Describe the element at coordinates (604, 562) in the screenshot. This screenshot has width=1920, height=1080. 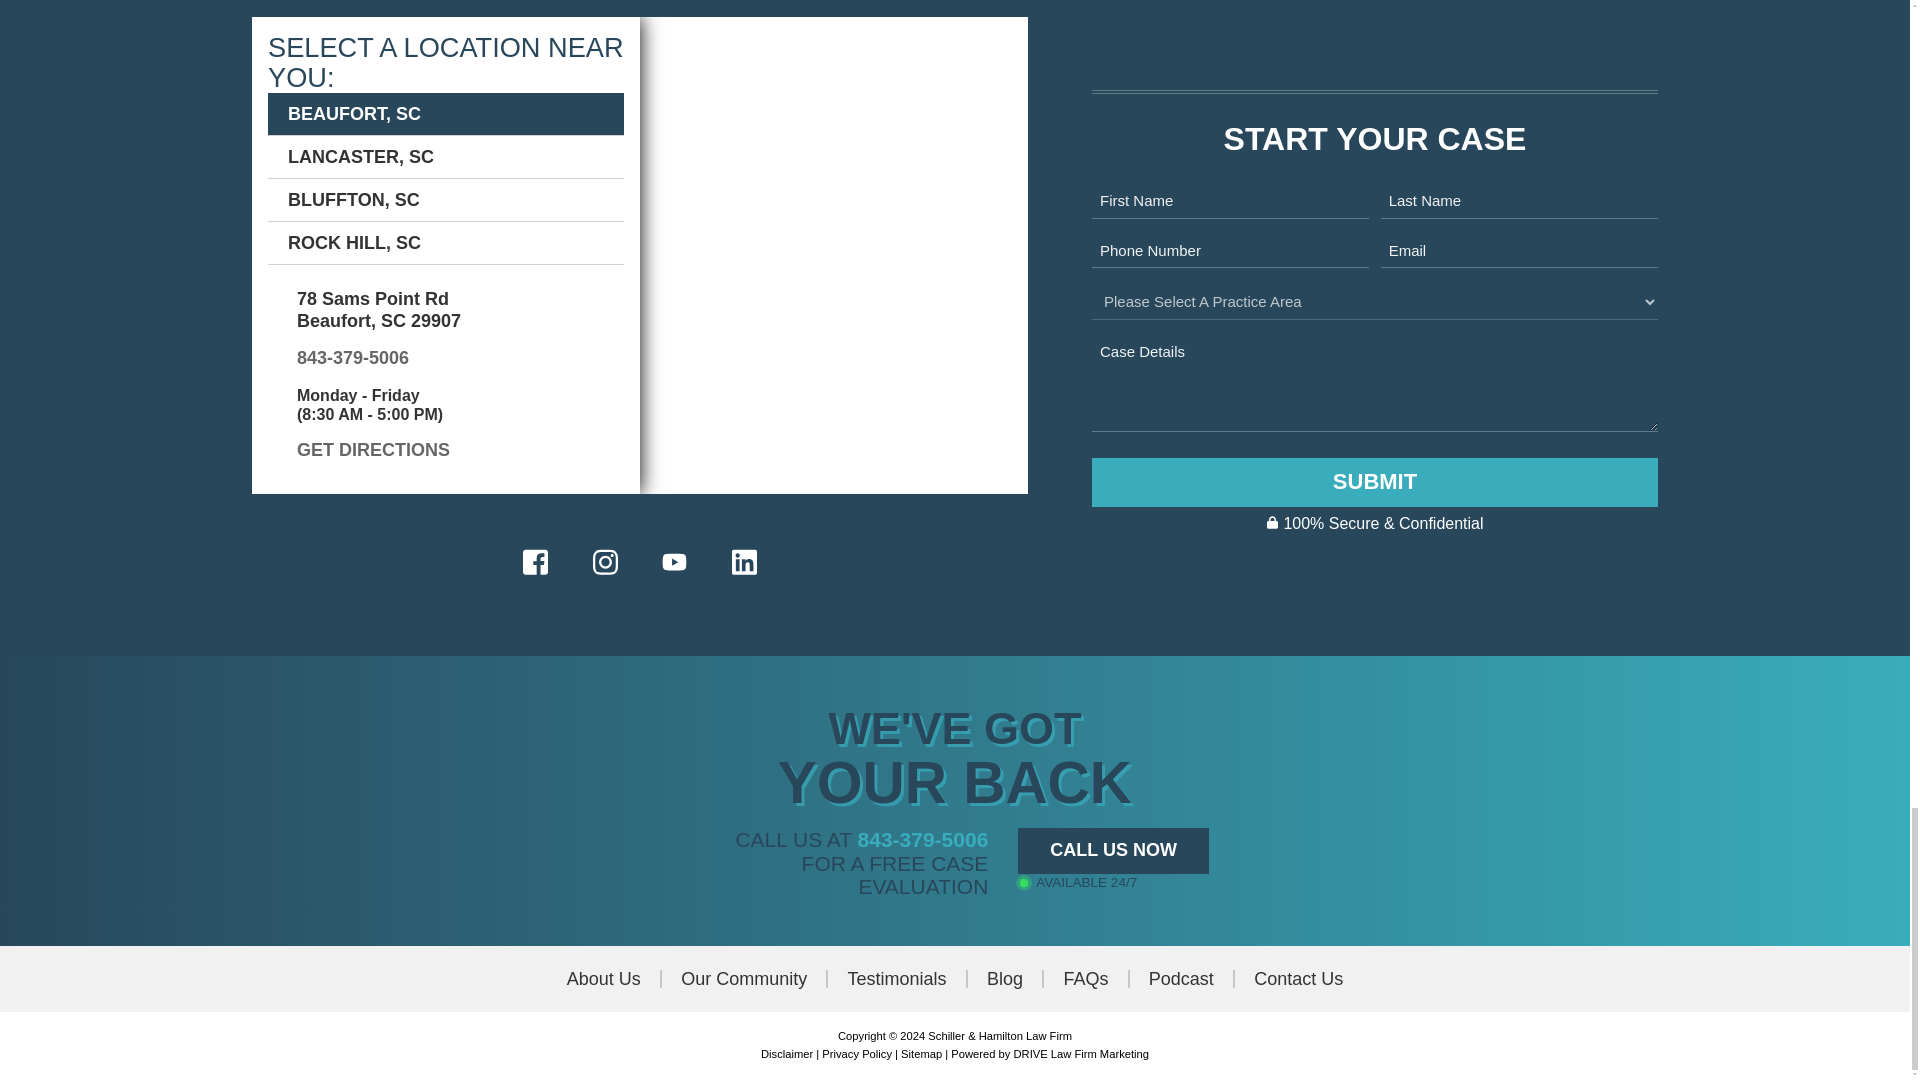
I see `Instagram` at that location.